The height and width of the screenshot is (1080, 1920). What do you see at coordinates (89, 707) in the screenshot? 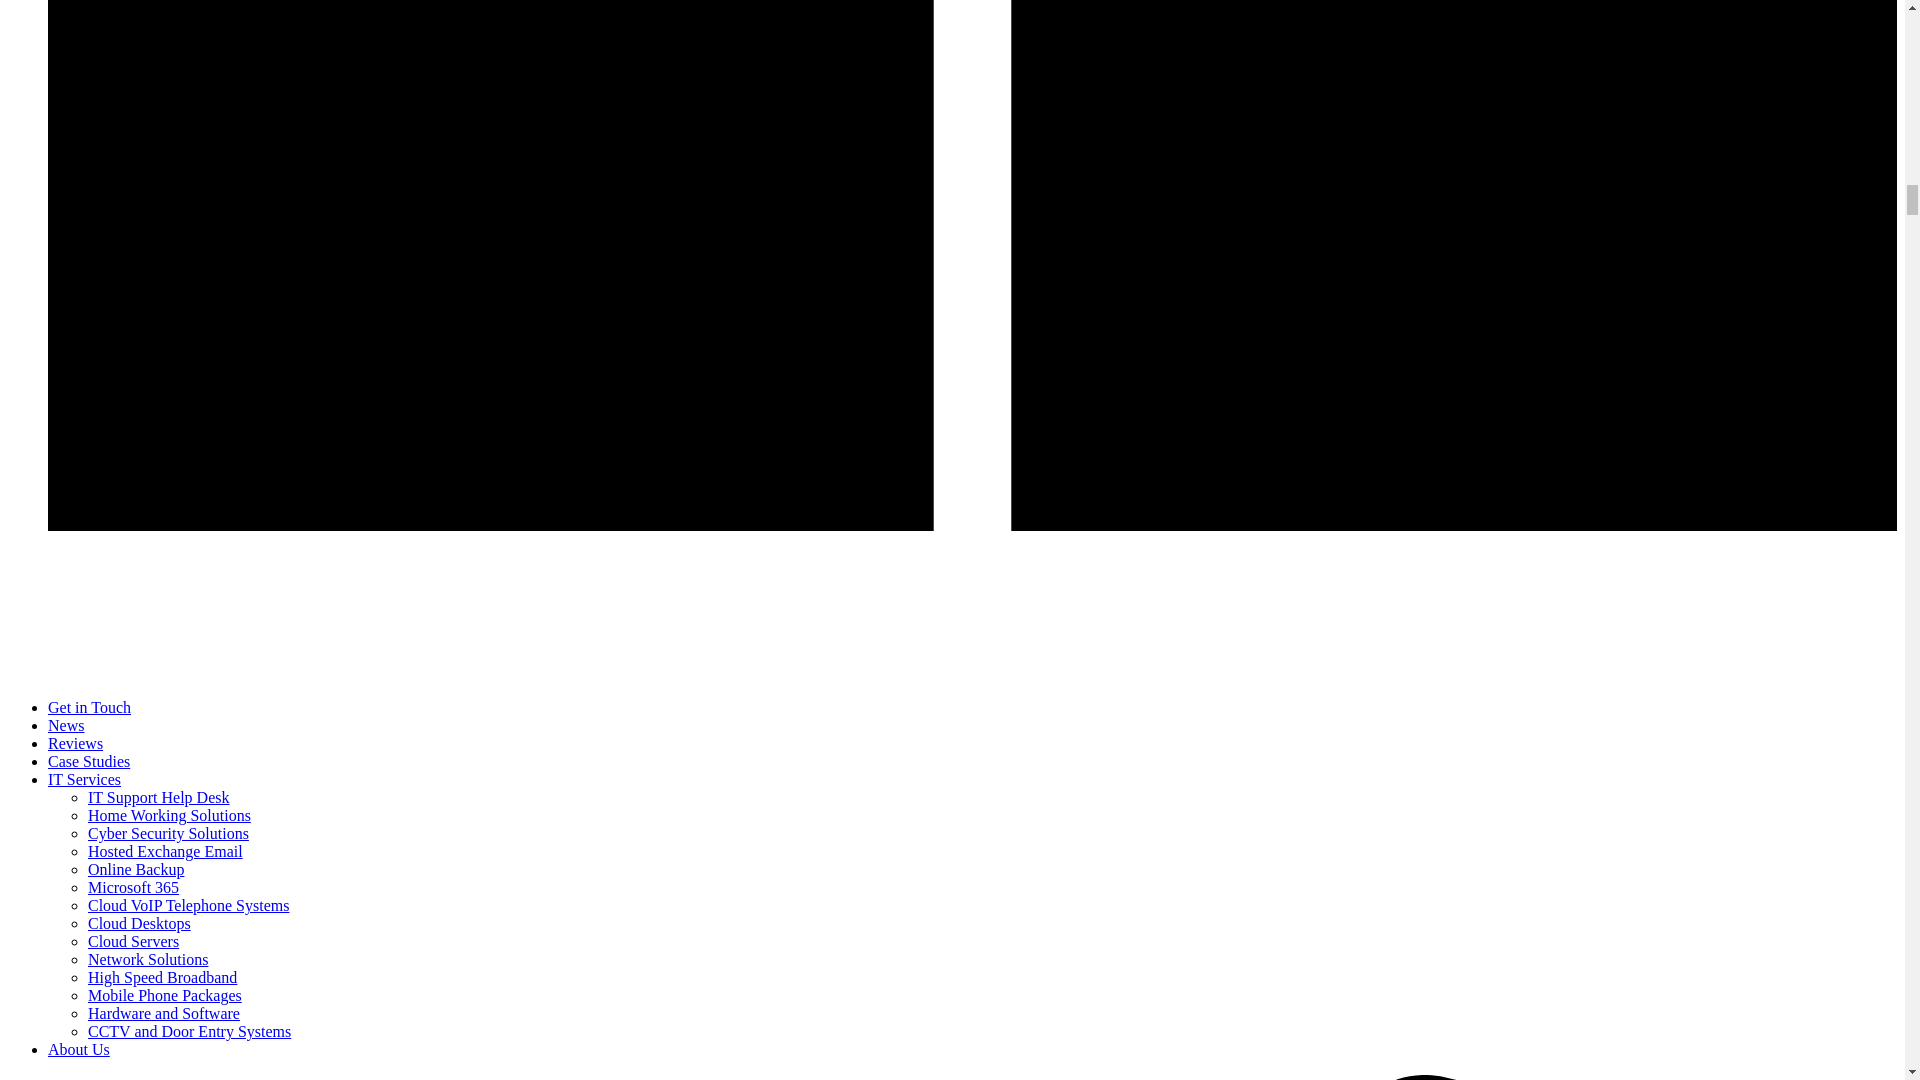
I see `Get in Touch` at bounding box center [89, 707].